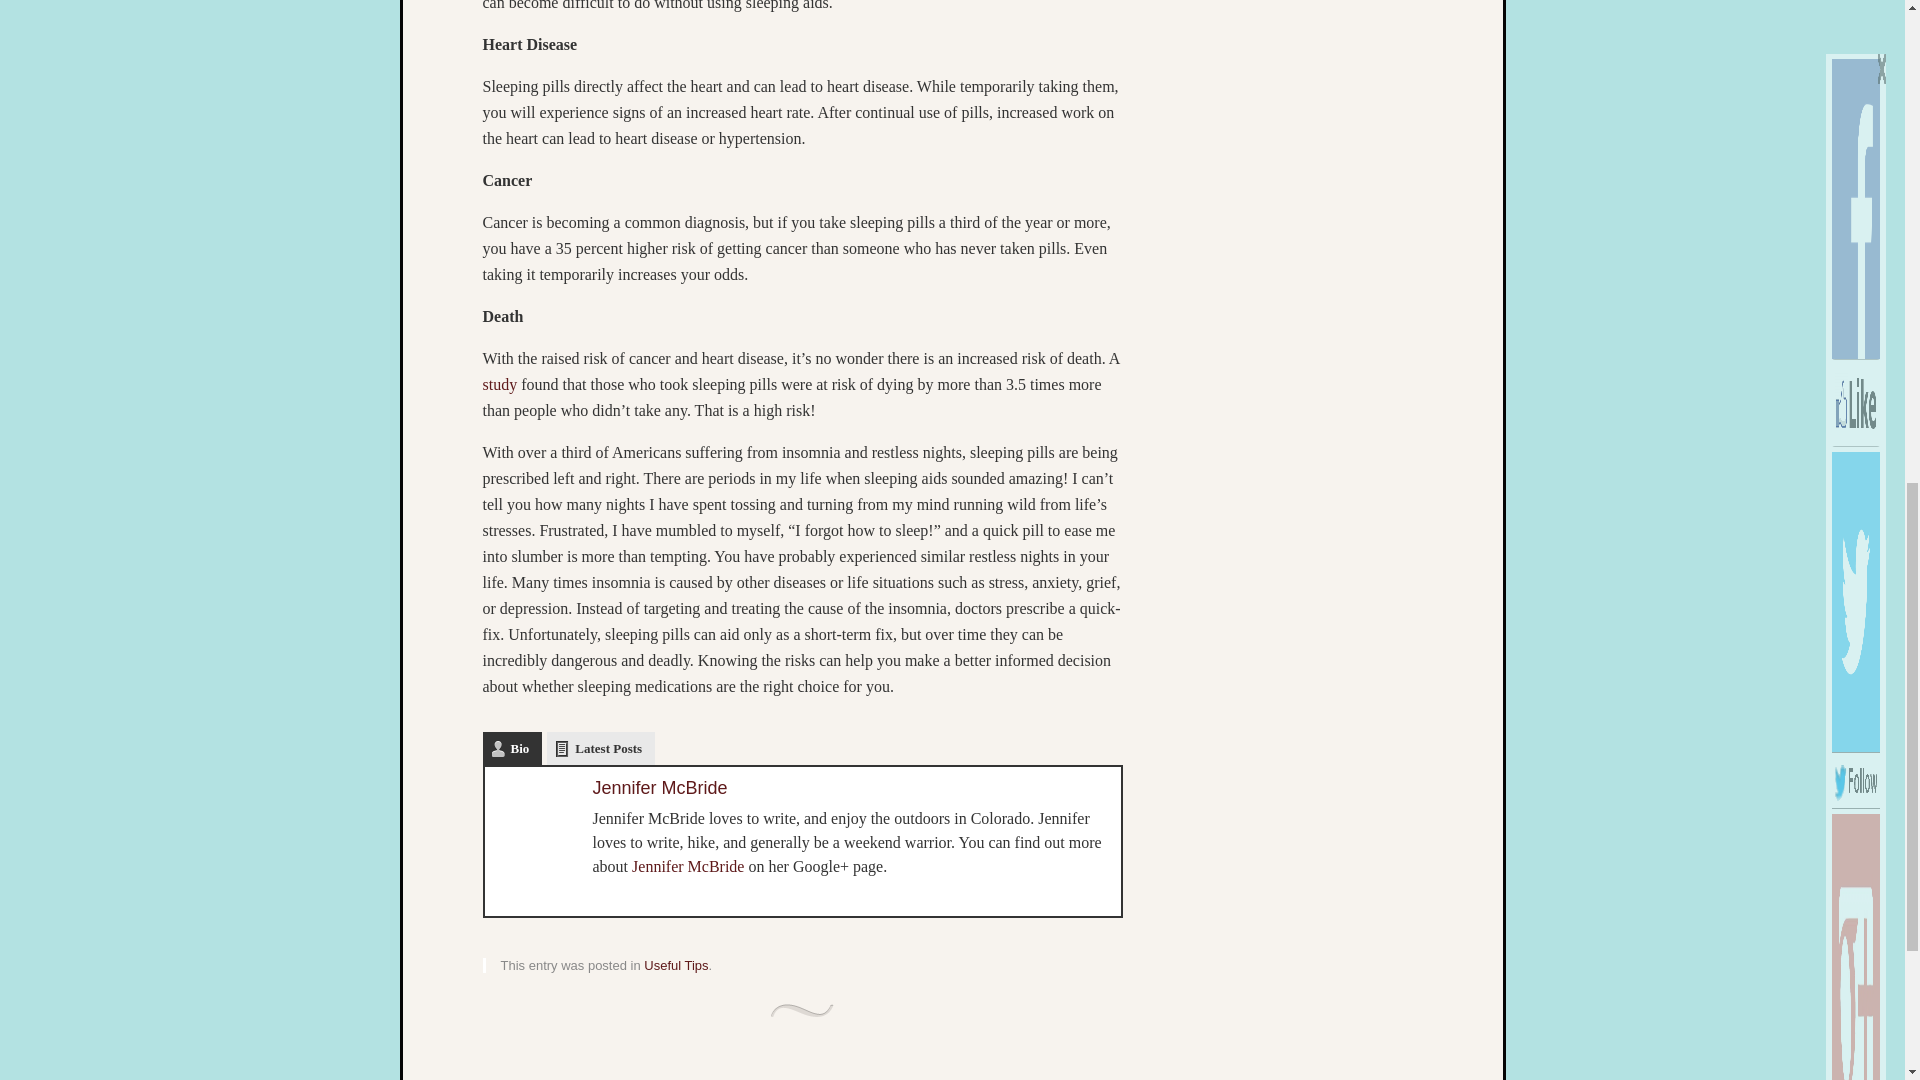  What do you see at coordinates (510, 887) in the screenshot?
I see `Twitter` at bounding box center [510, 887].